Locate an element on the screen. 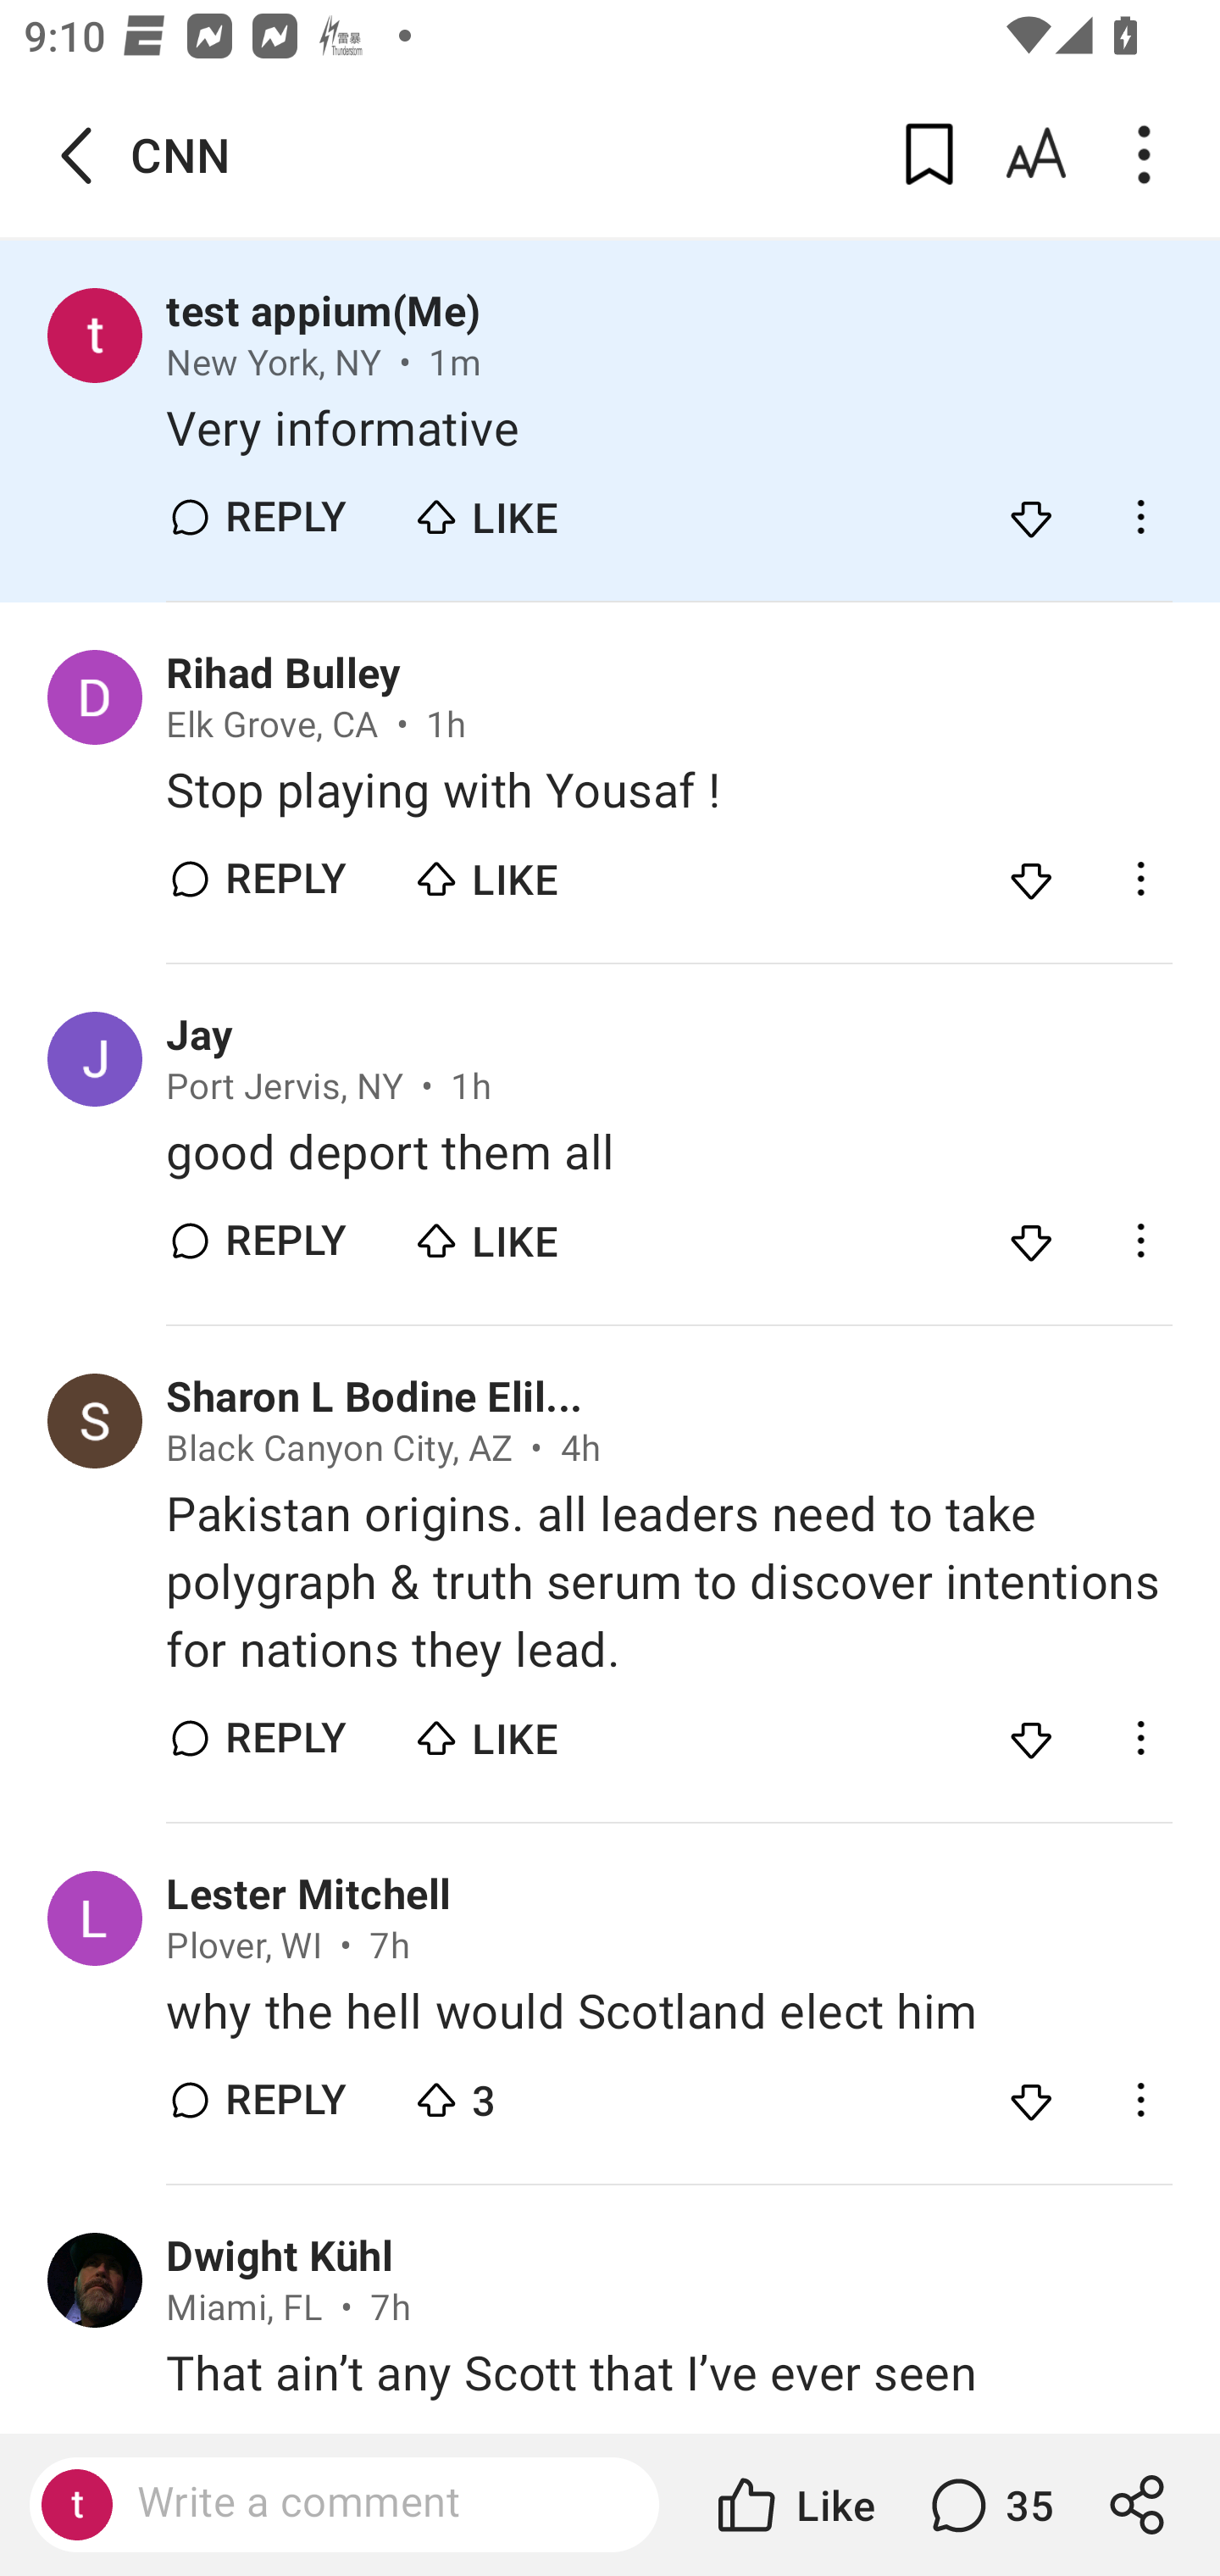 This screenshot has height=2576, width=1220. REPLY is located at coordinates (285, 1737).